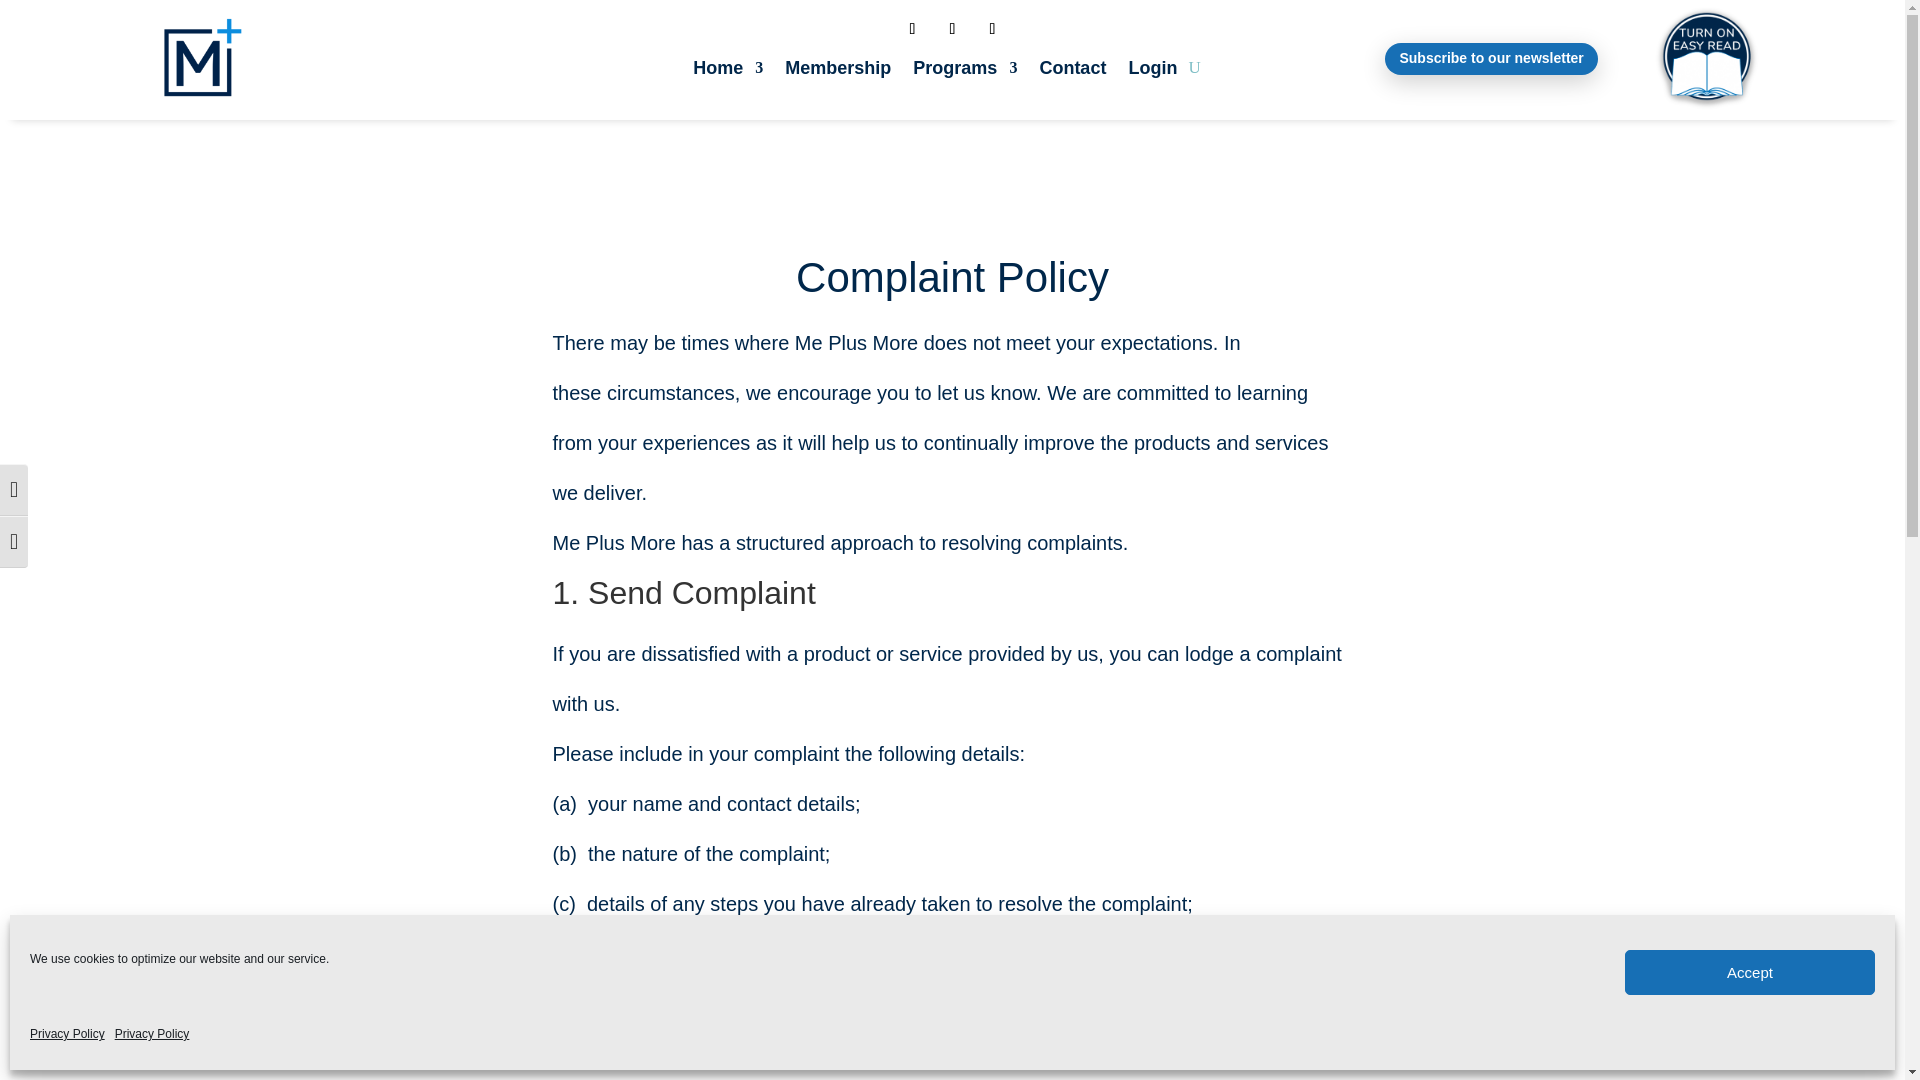 This screenshot has height=1080, width=1920. What do you see at coordinates (728, 72) in the screenshot?
I see `Home` at bounding box center [728, 72].